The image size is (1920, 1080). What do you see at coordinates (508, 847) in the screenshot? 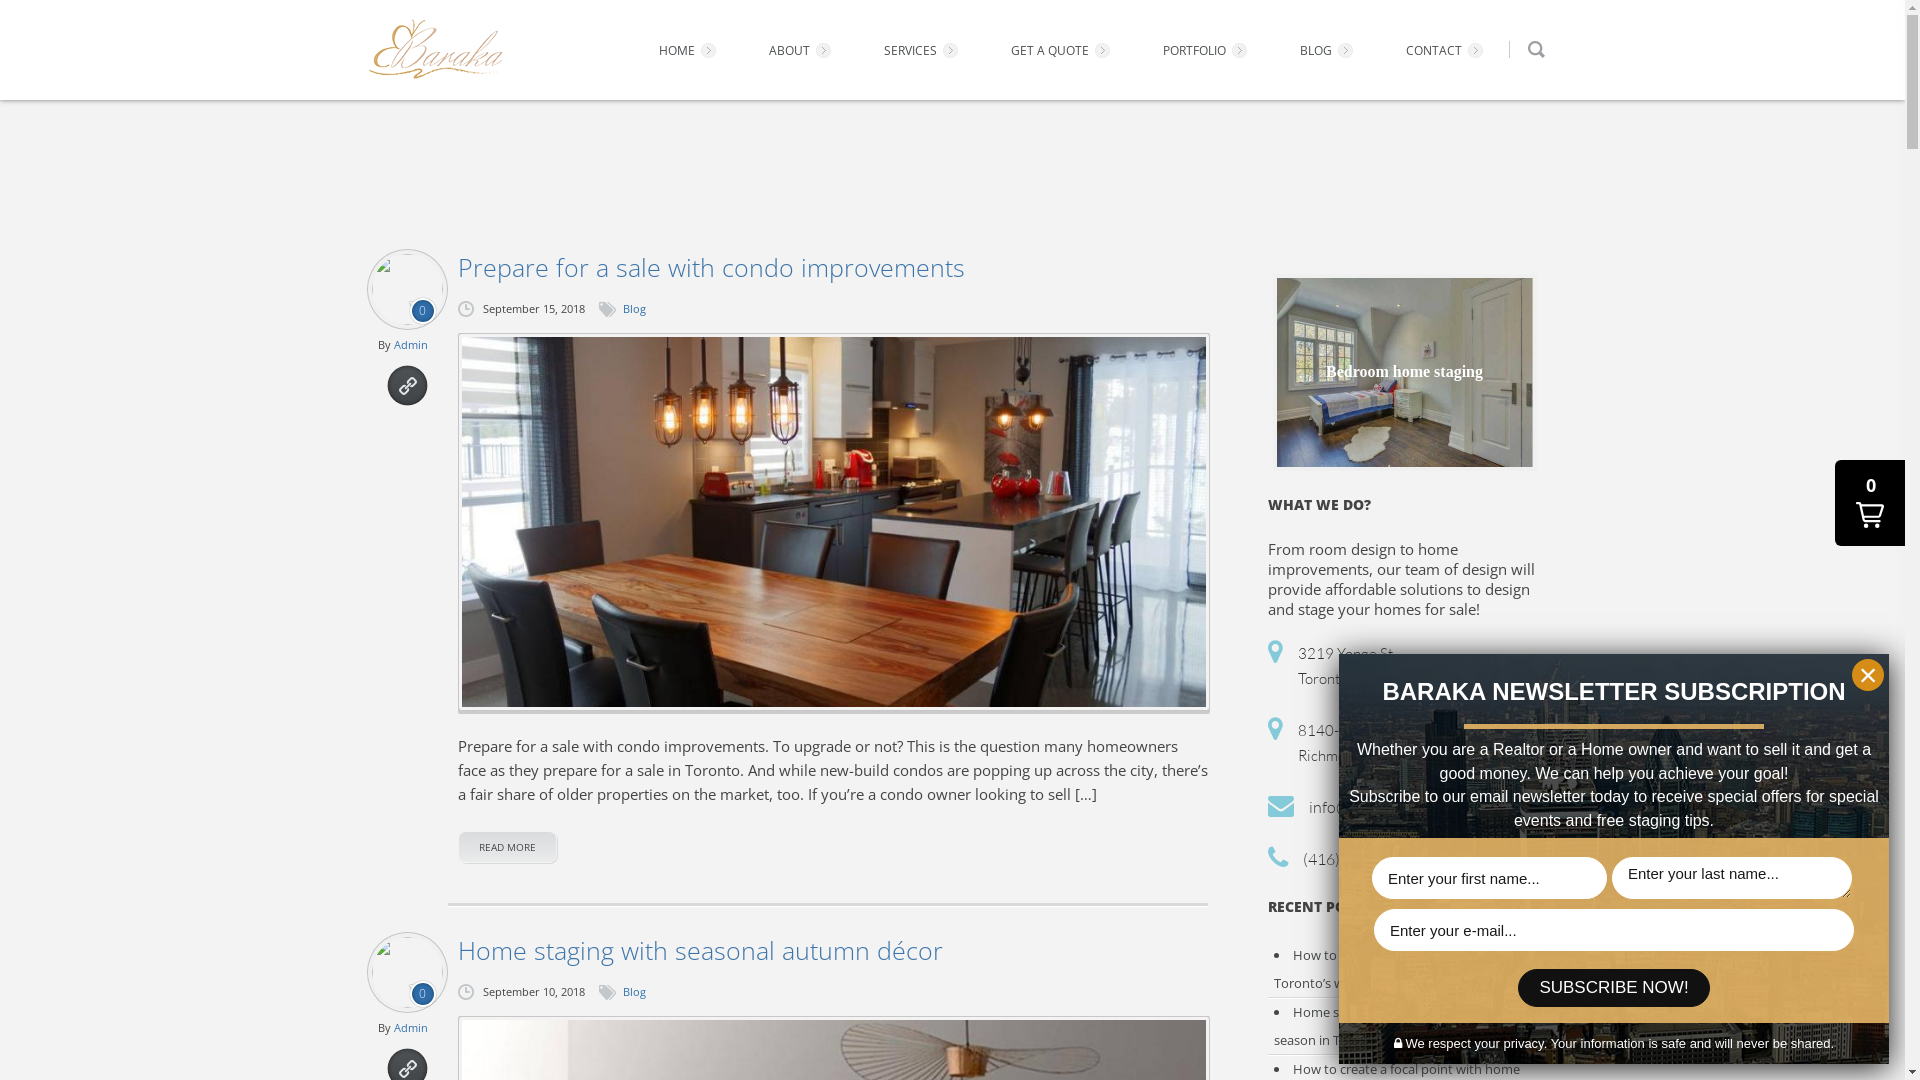
I see `READ MORE` at bounding box center [508, 847].